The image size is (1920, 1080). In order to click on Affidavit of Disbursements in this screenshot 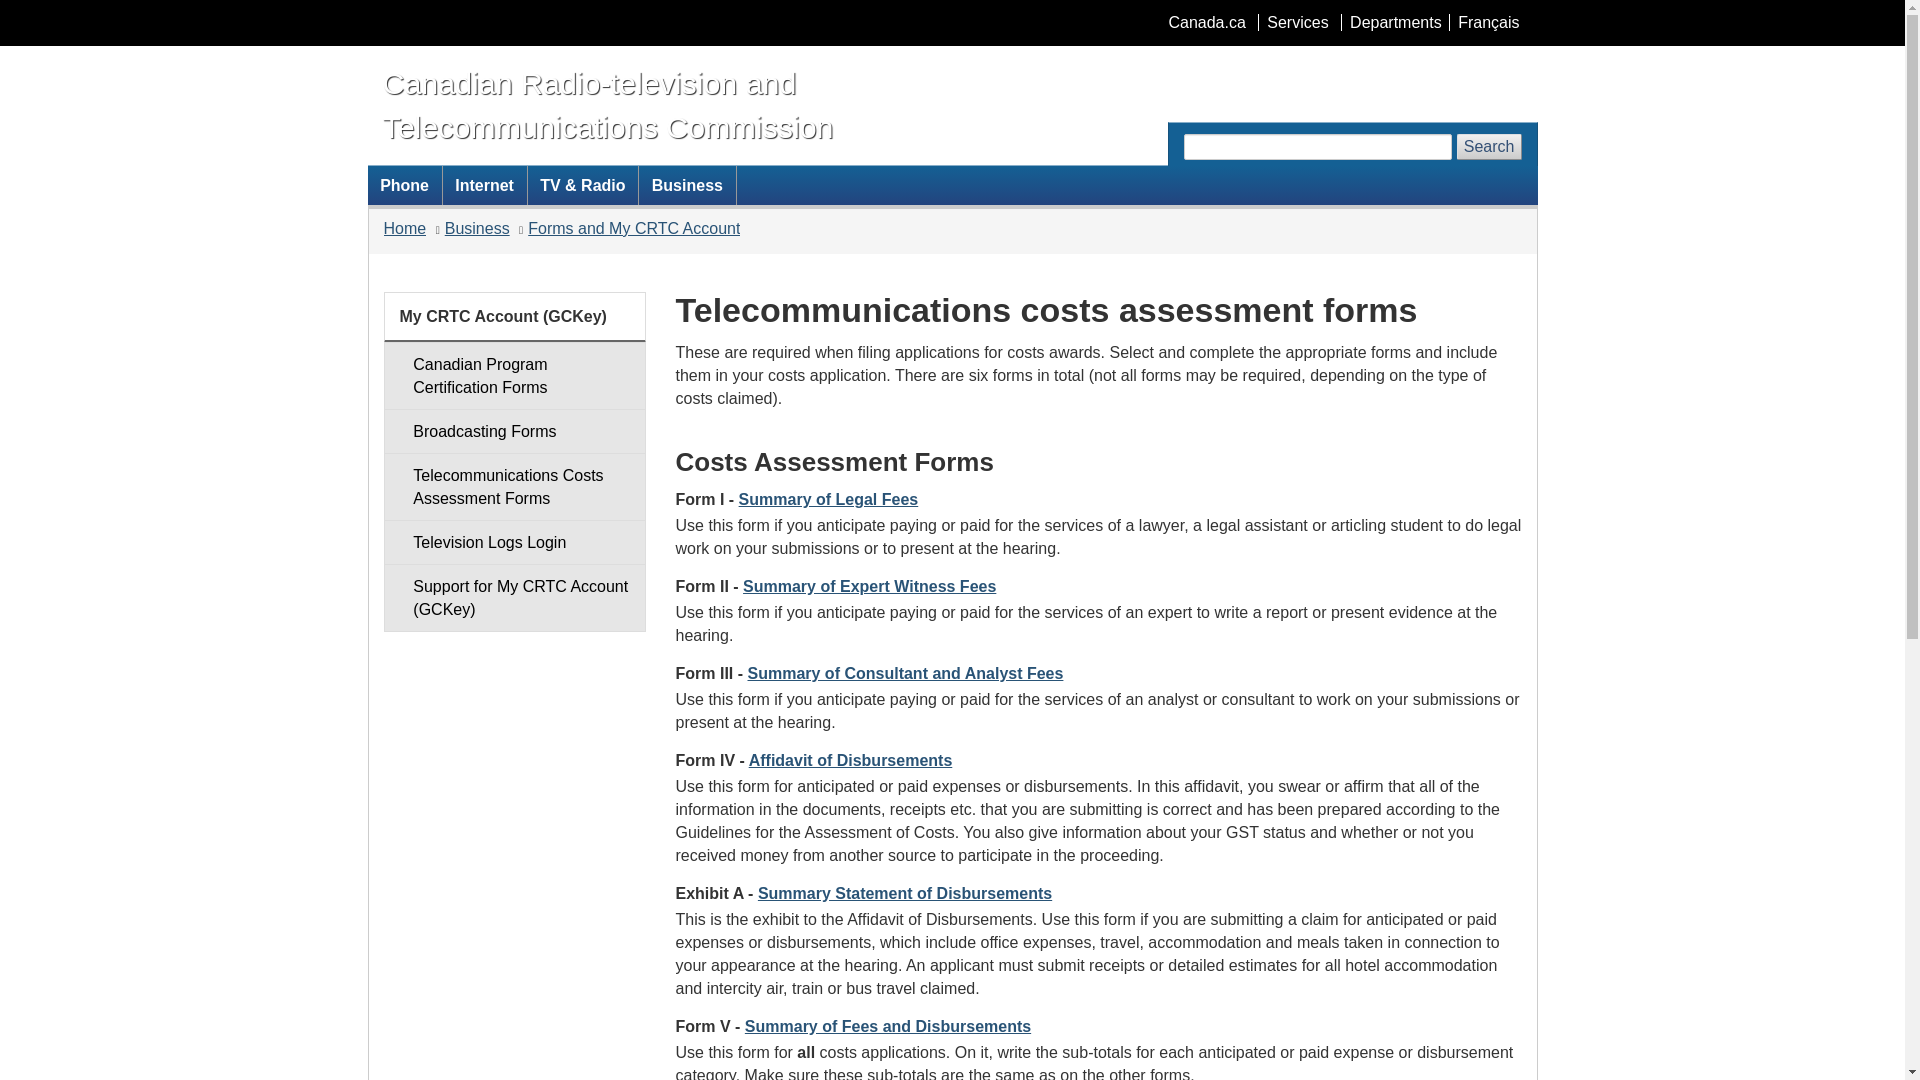, I will do `click(850, 760)`.